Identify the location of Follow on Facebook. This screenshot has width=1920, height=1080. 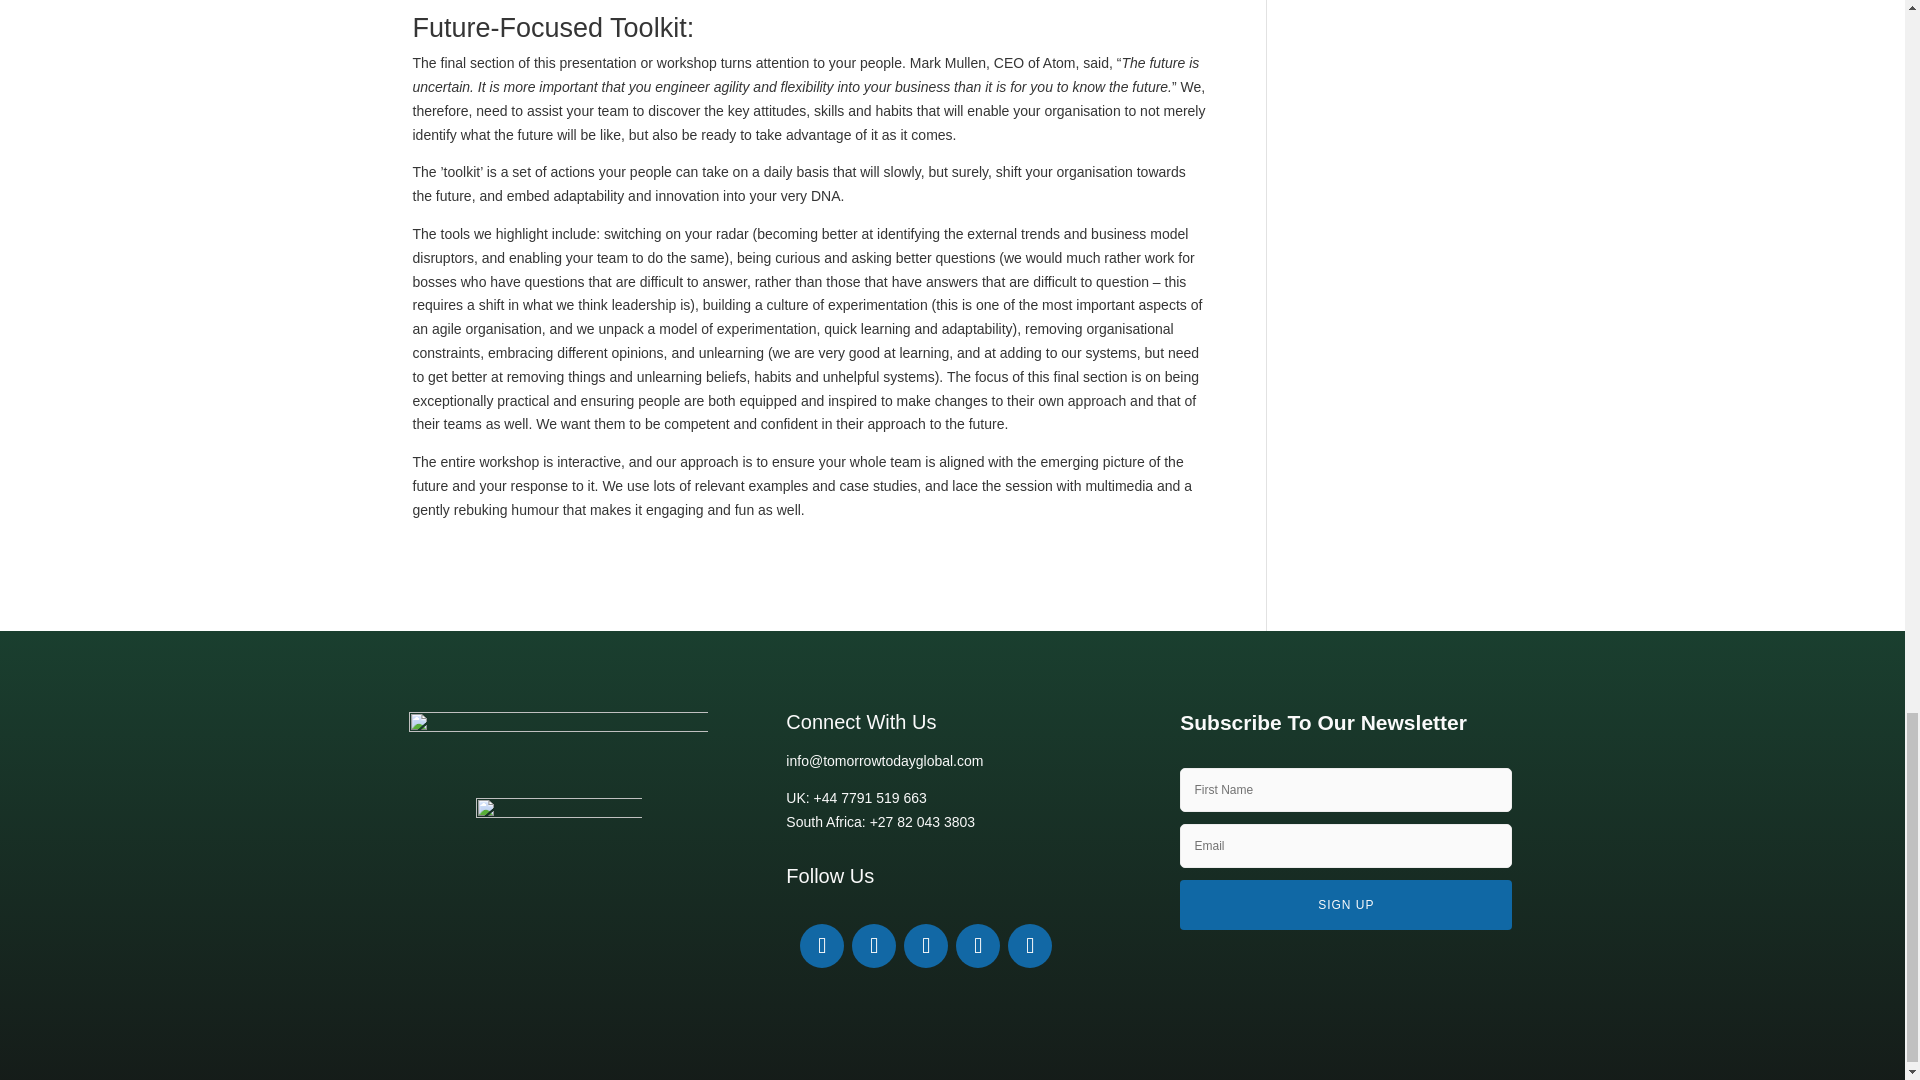
(874, 946).